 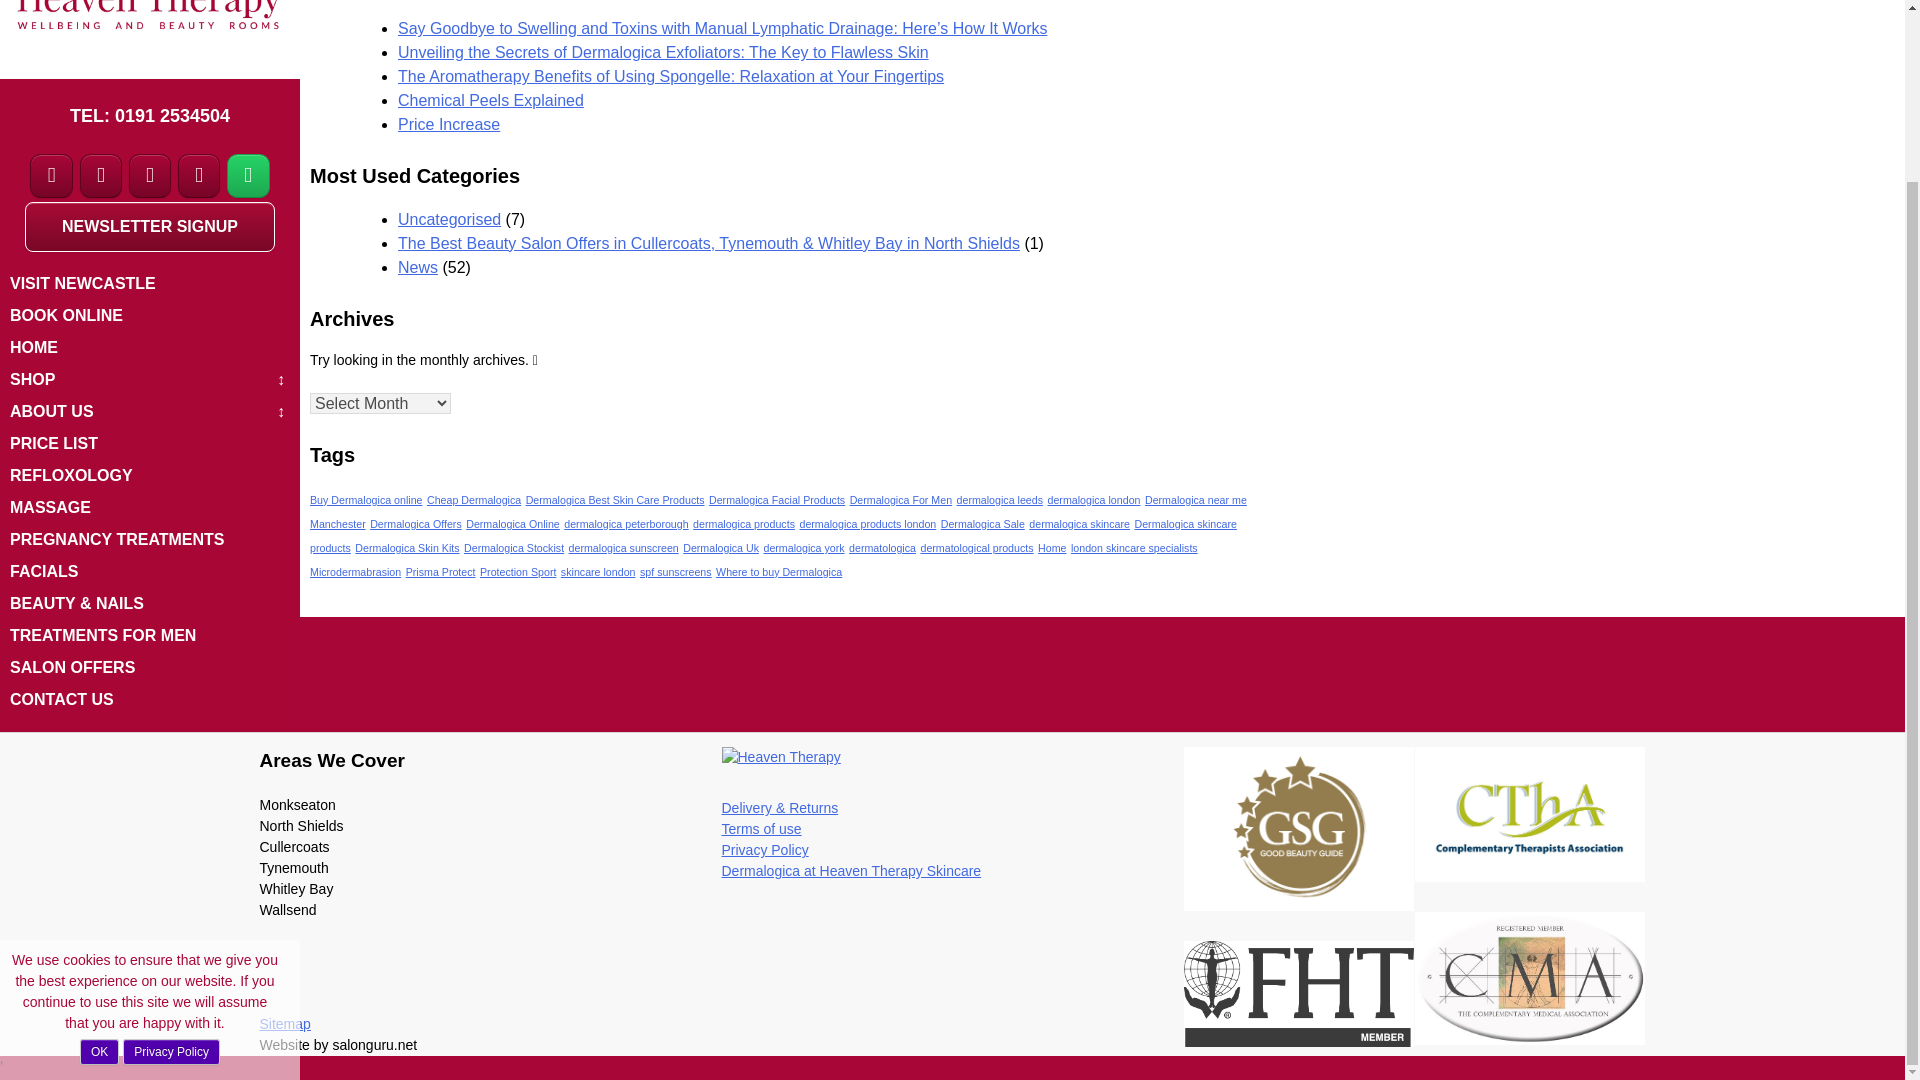 What do you see at coordinates (149, 284) in the screenshot?
I see `VISIT NEWCASTLE` at bounding box center [149, 284].